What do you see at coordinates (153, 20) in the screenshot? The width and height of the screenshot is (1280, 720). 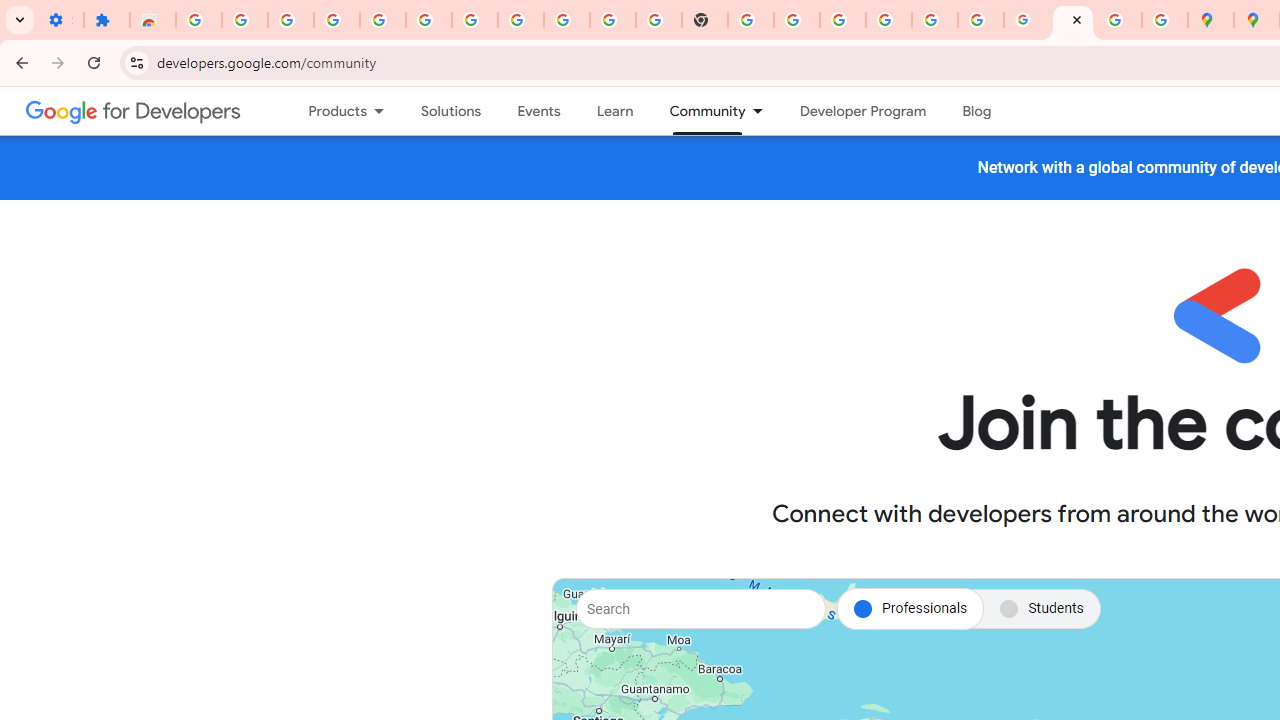 I see `Reviews: Helix Fruit Jump Arcade Game` at bounding box center [153, 20].